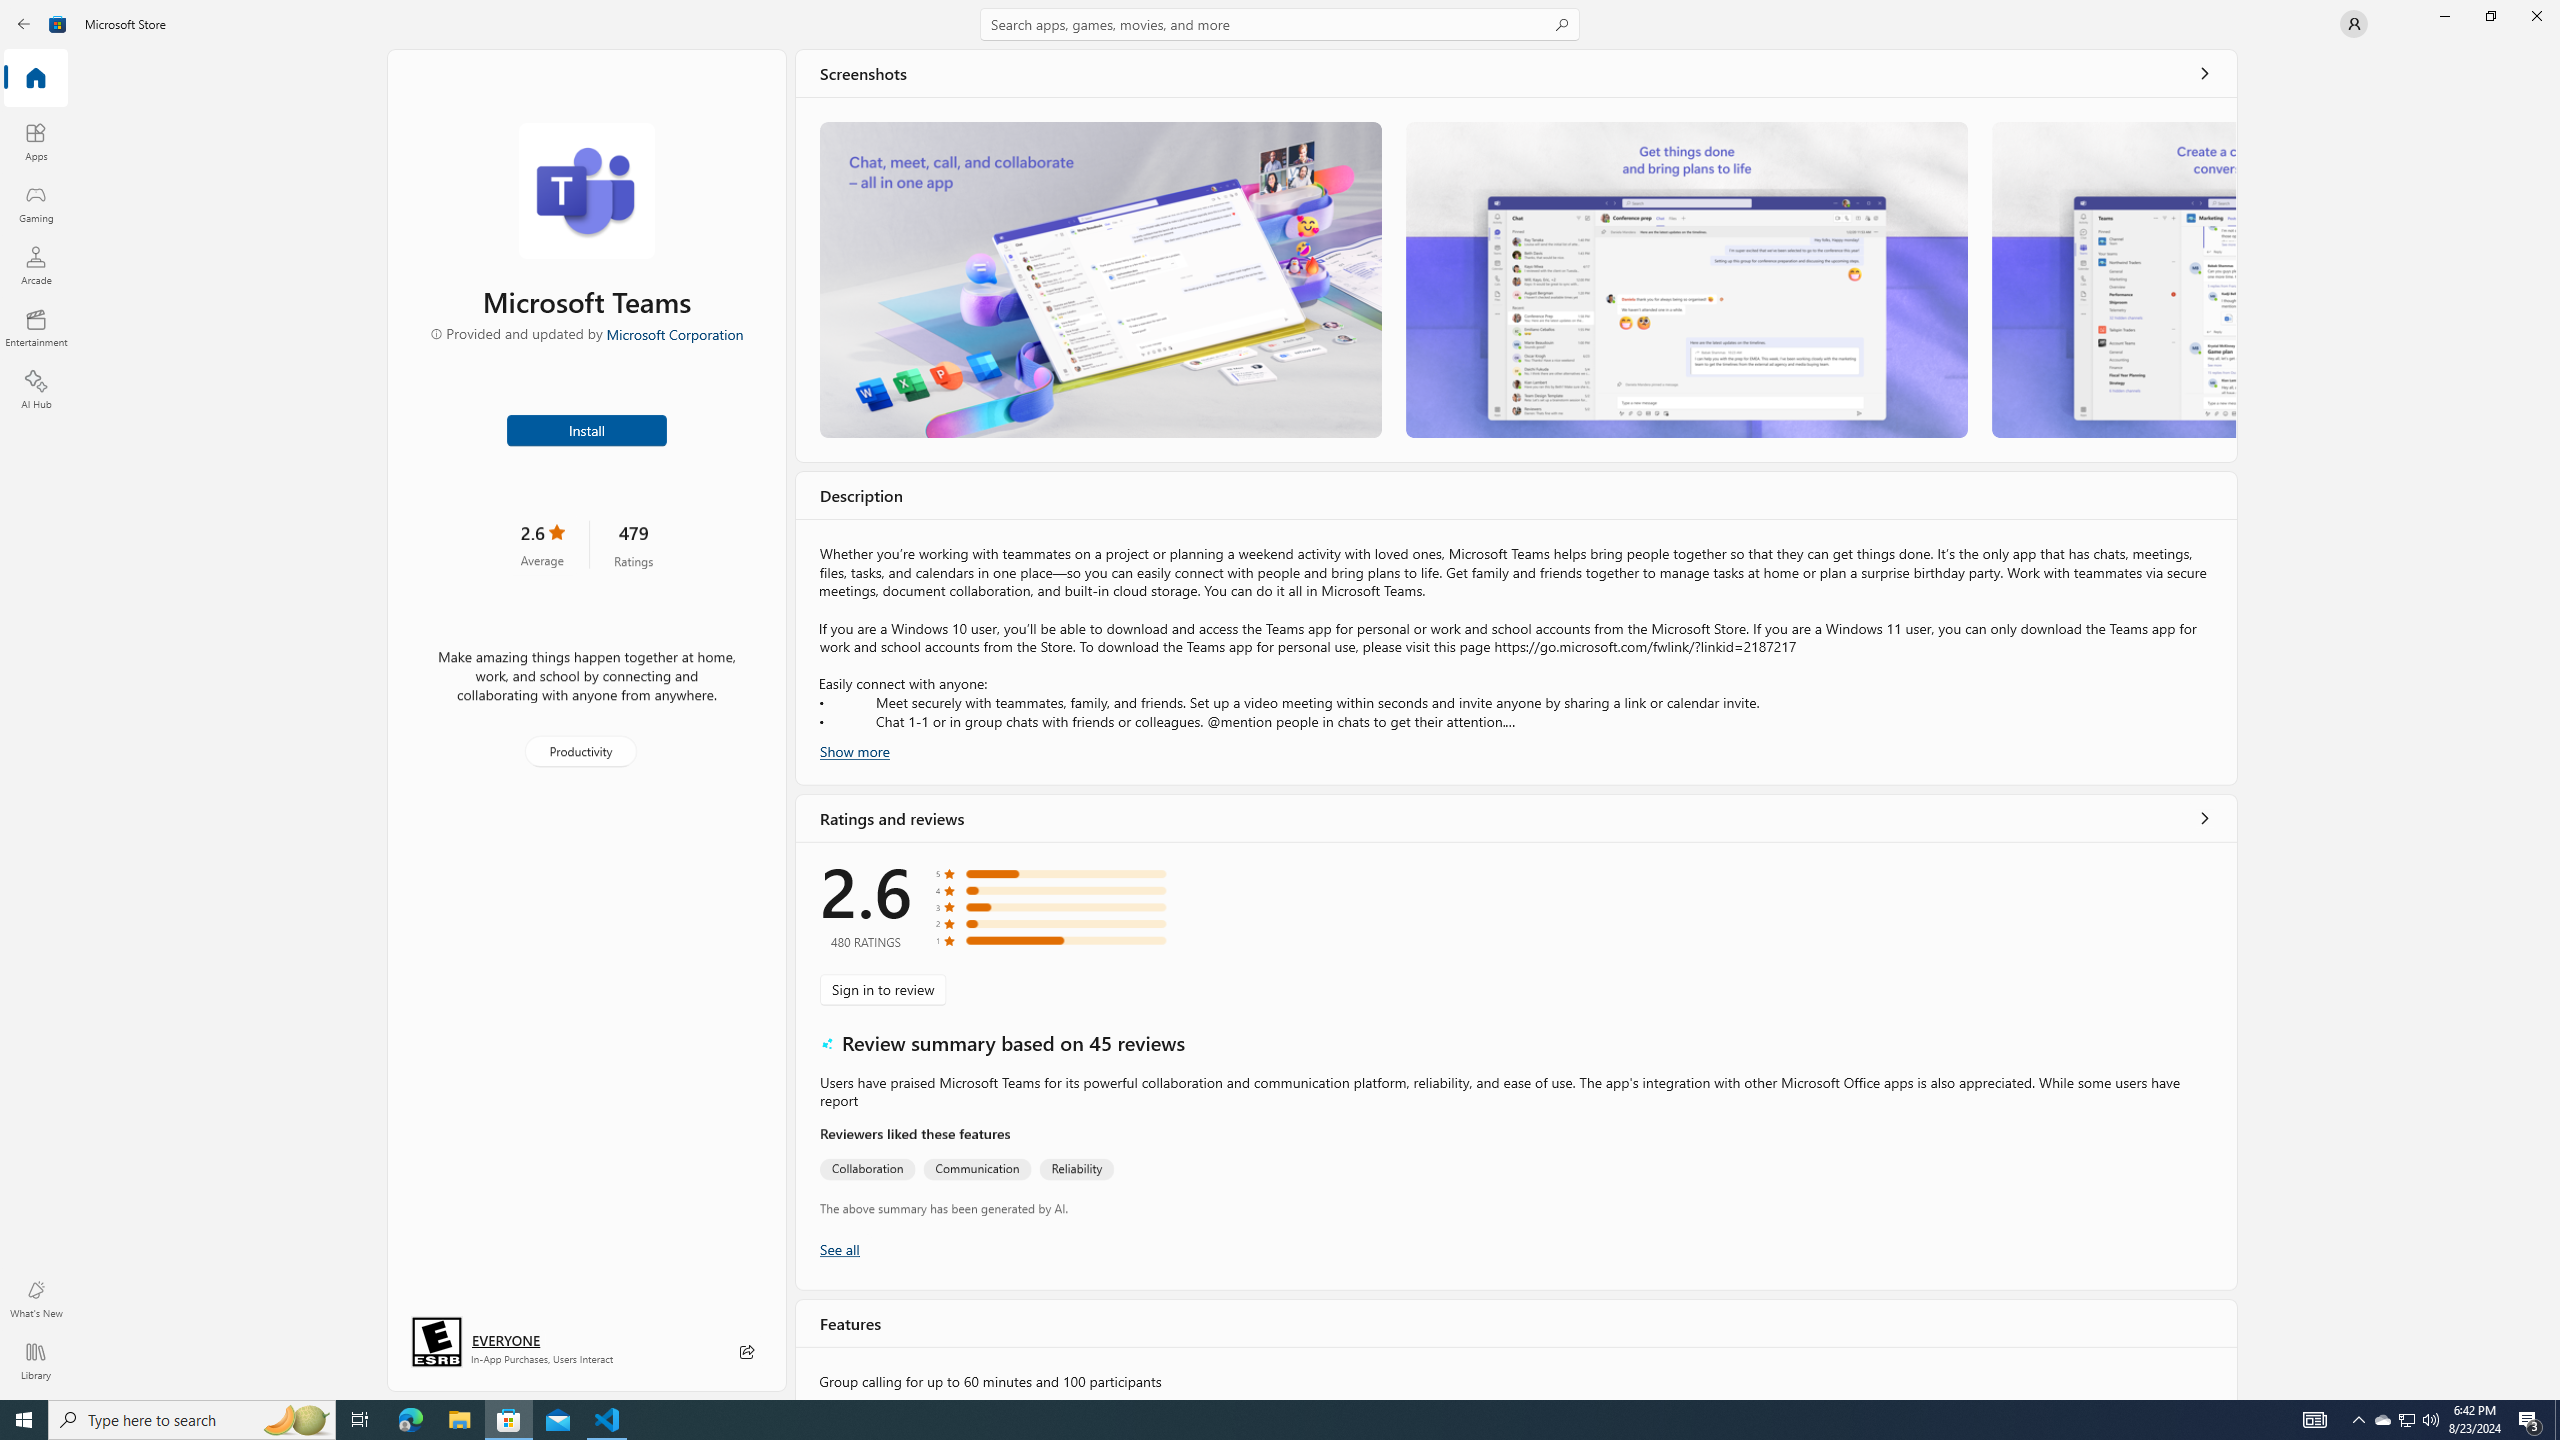 This screenshot has width=2560, height=1440. Describe the element at coordinates (674, 333) in the screenshot. I see `Microsoft Corporation` at that location.